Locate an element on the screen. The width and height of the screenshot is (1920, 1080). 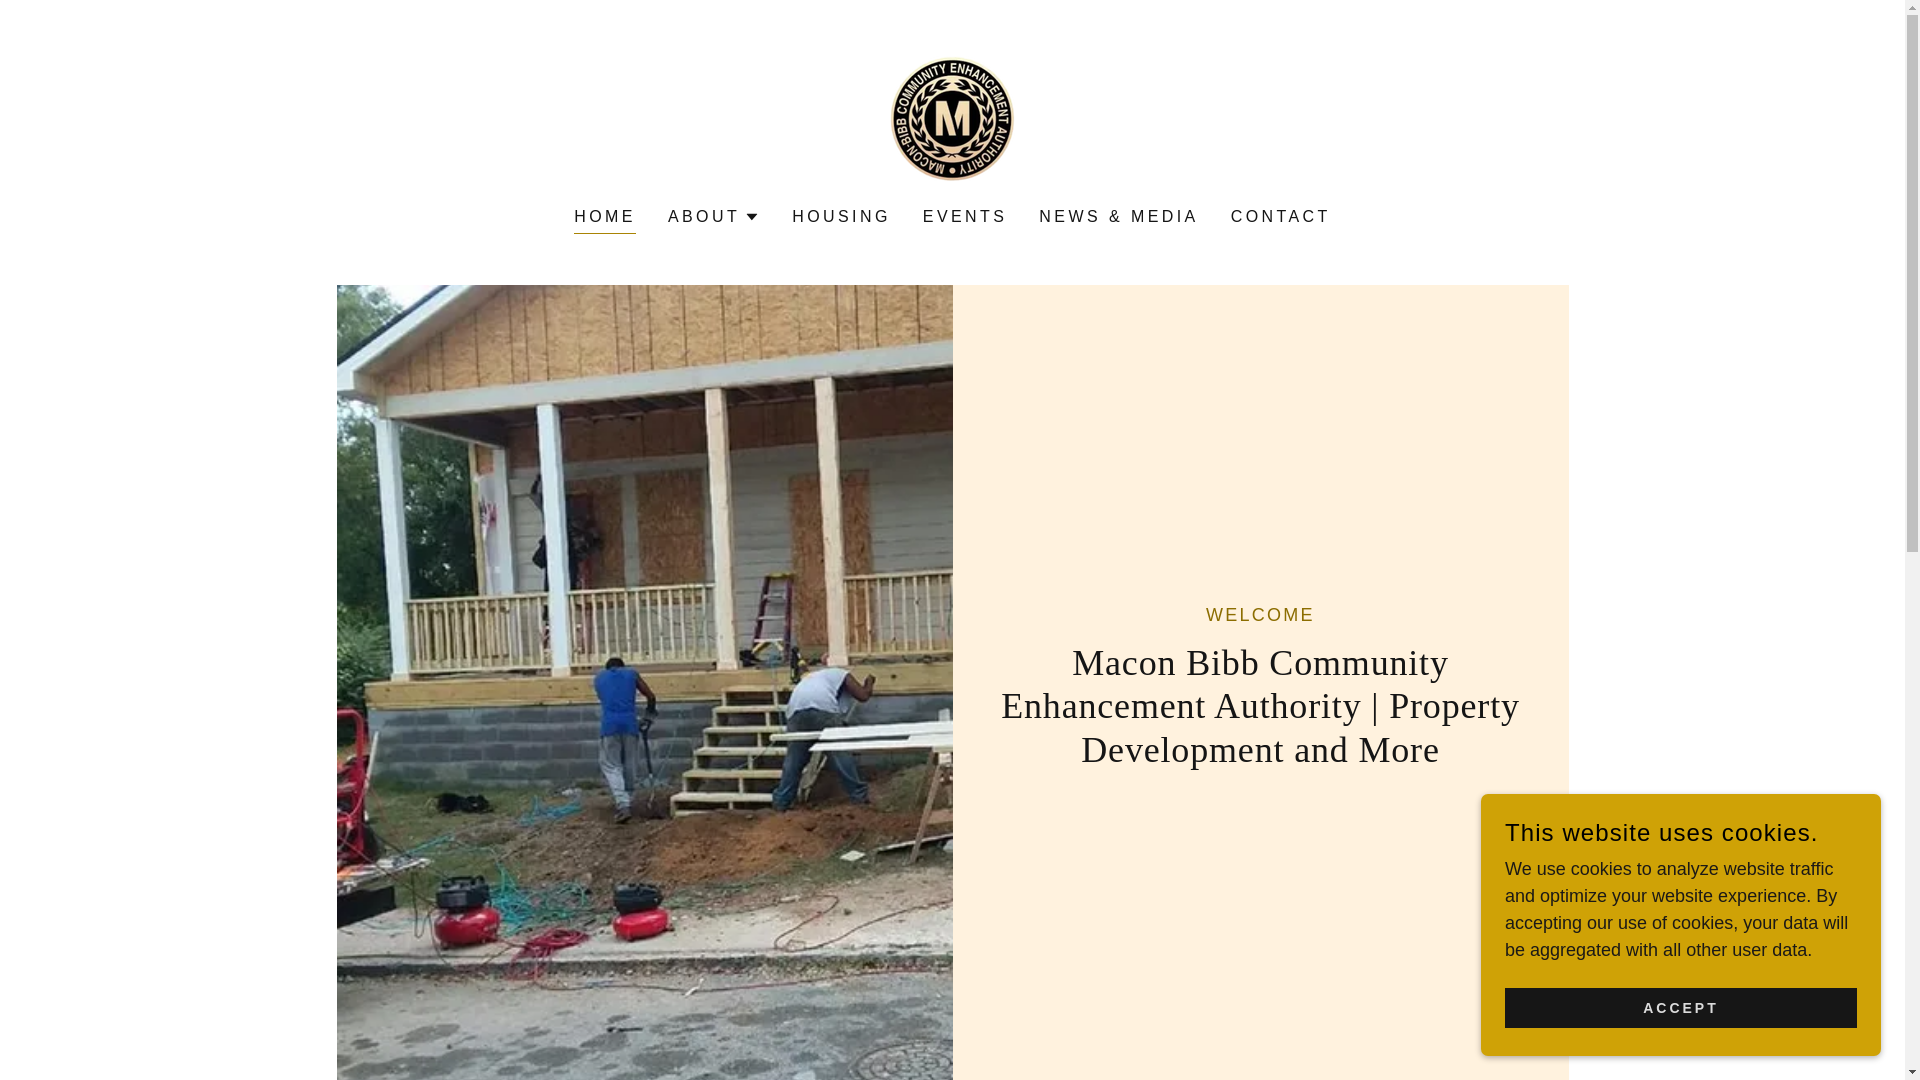
ABOUT is located at coordinates (714, 216).